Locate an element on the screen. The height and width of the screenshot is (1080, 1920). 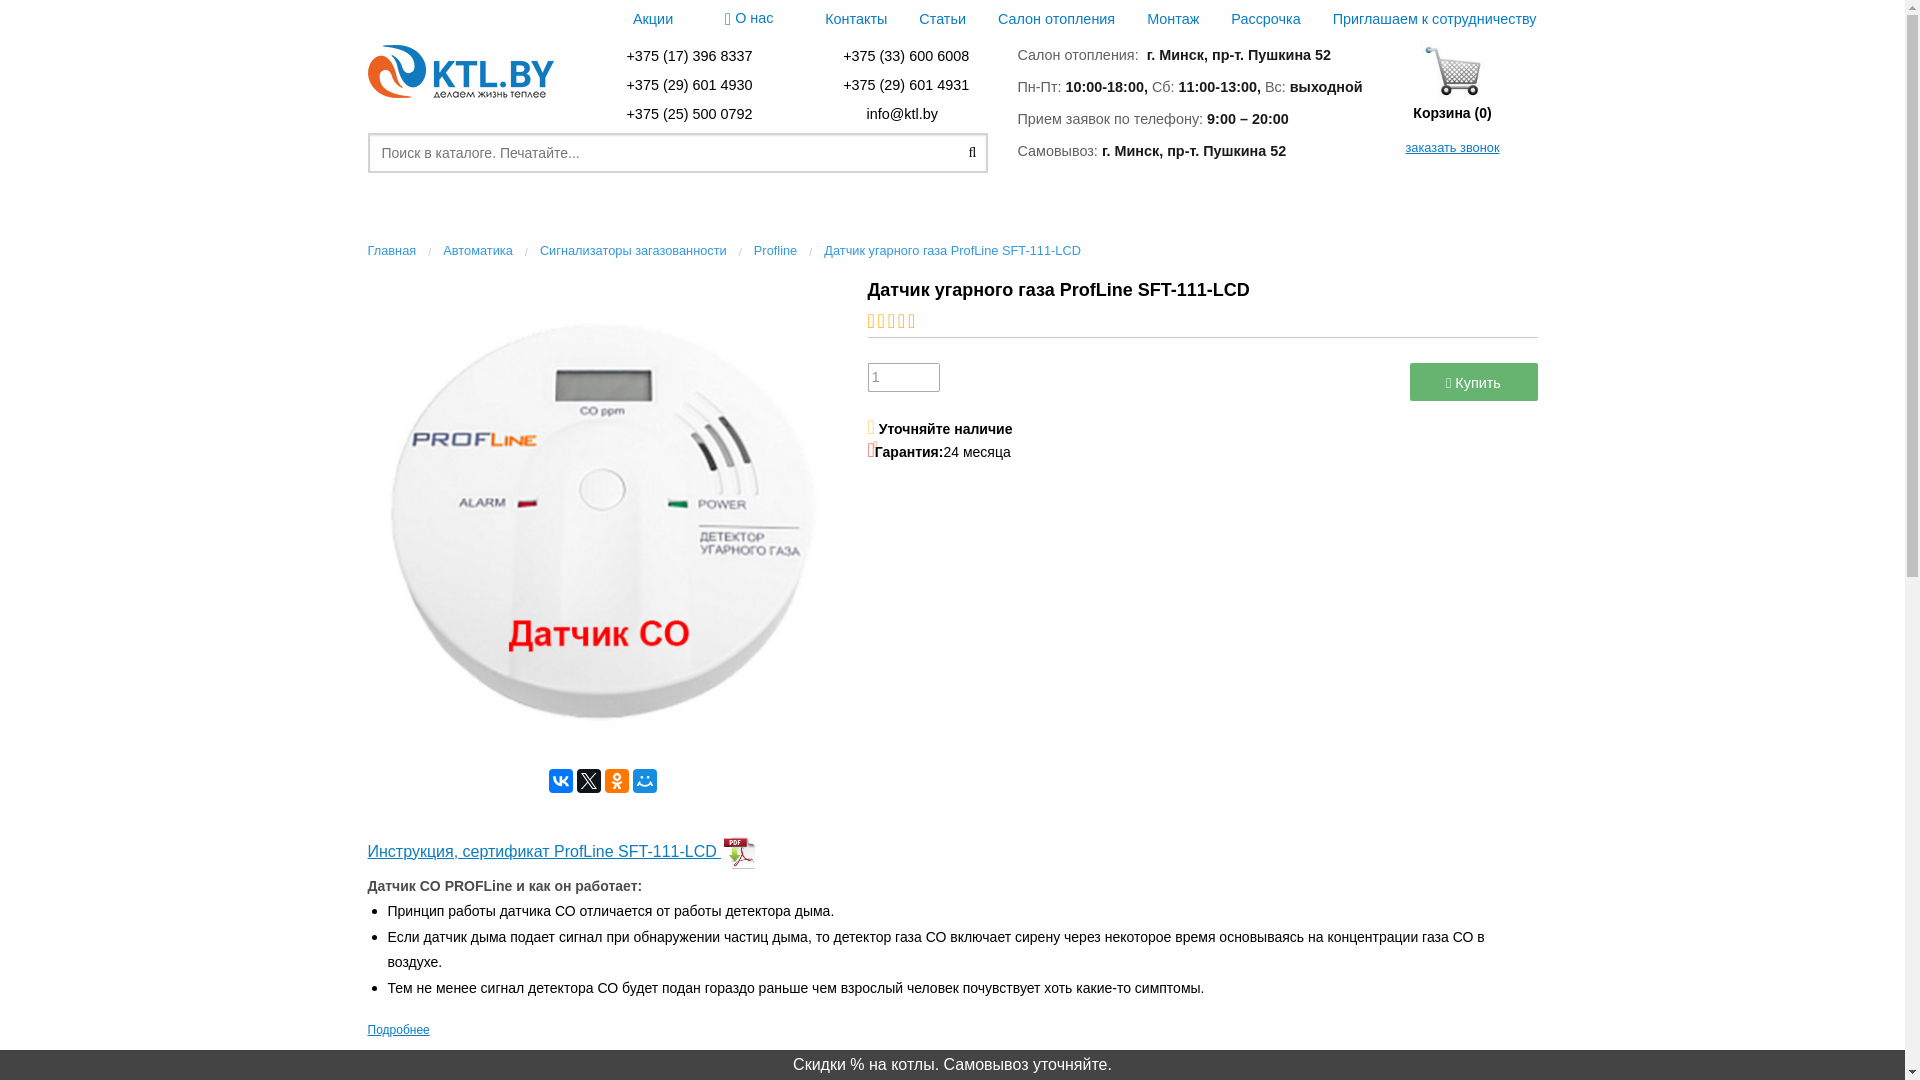
Not rated yet! is located at coordinates (912, 321).